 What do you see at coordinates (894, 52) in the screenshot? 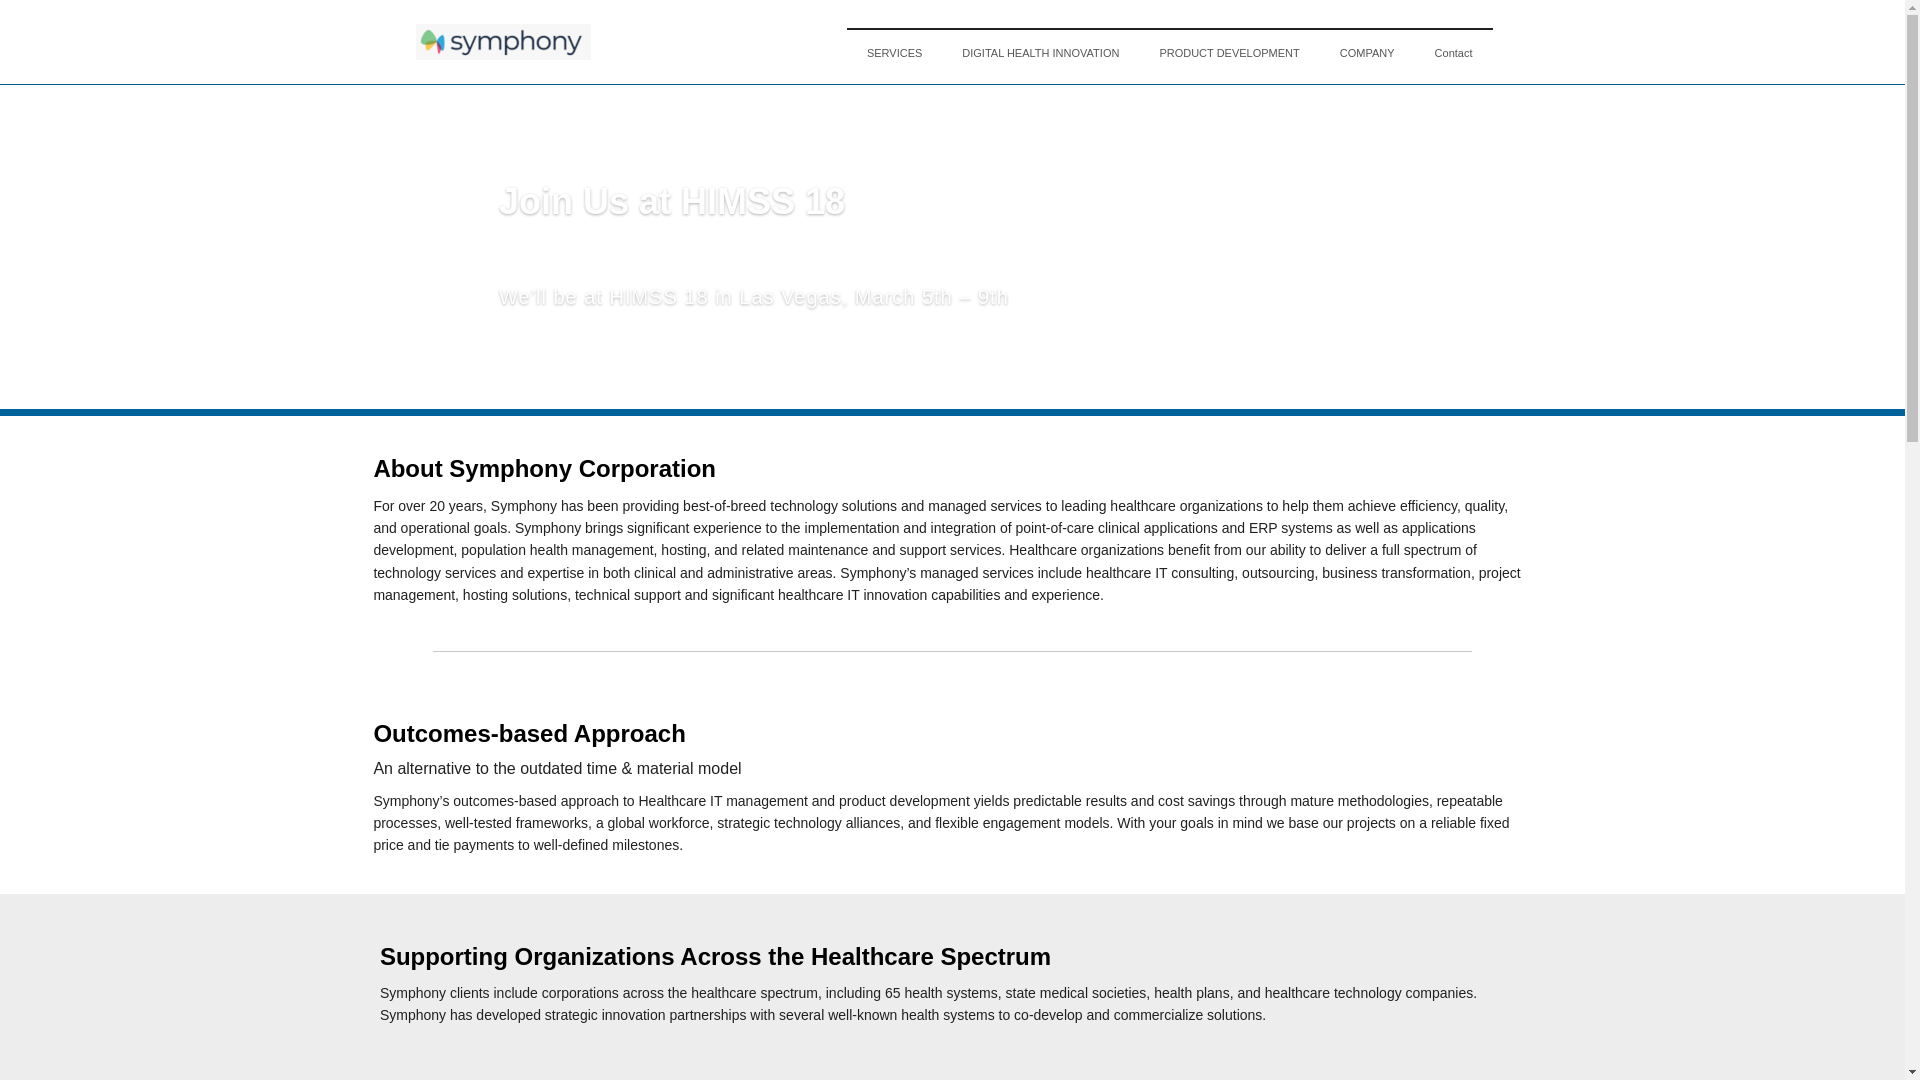
I see `SERVICES` at bounding box center [894, 52].